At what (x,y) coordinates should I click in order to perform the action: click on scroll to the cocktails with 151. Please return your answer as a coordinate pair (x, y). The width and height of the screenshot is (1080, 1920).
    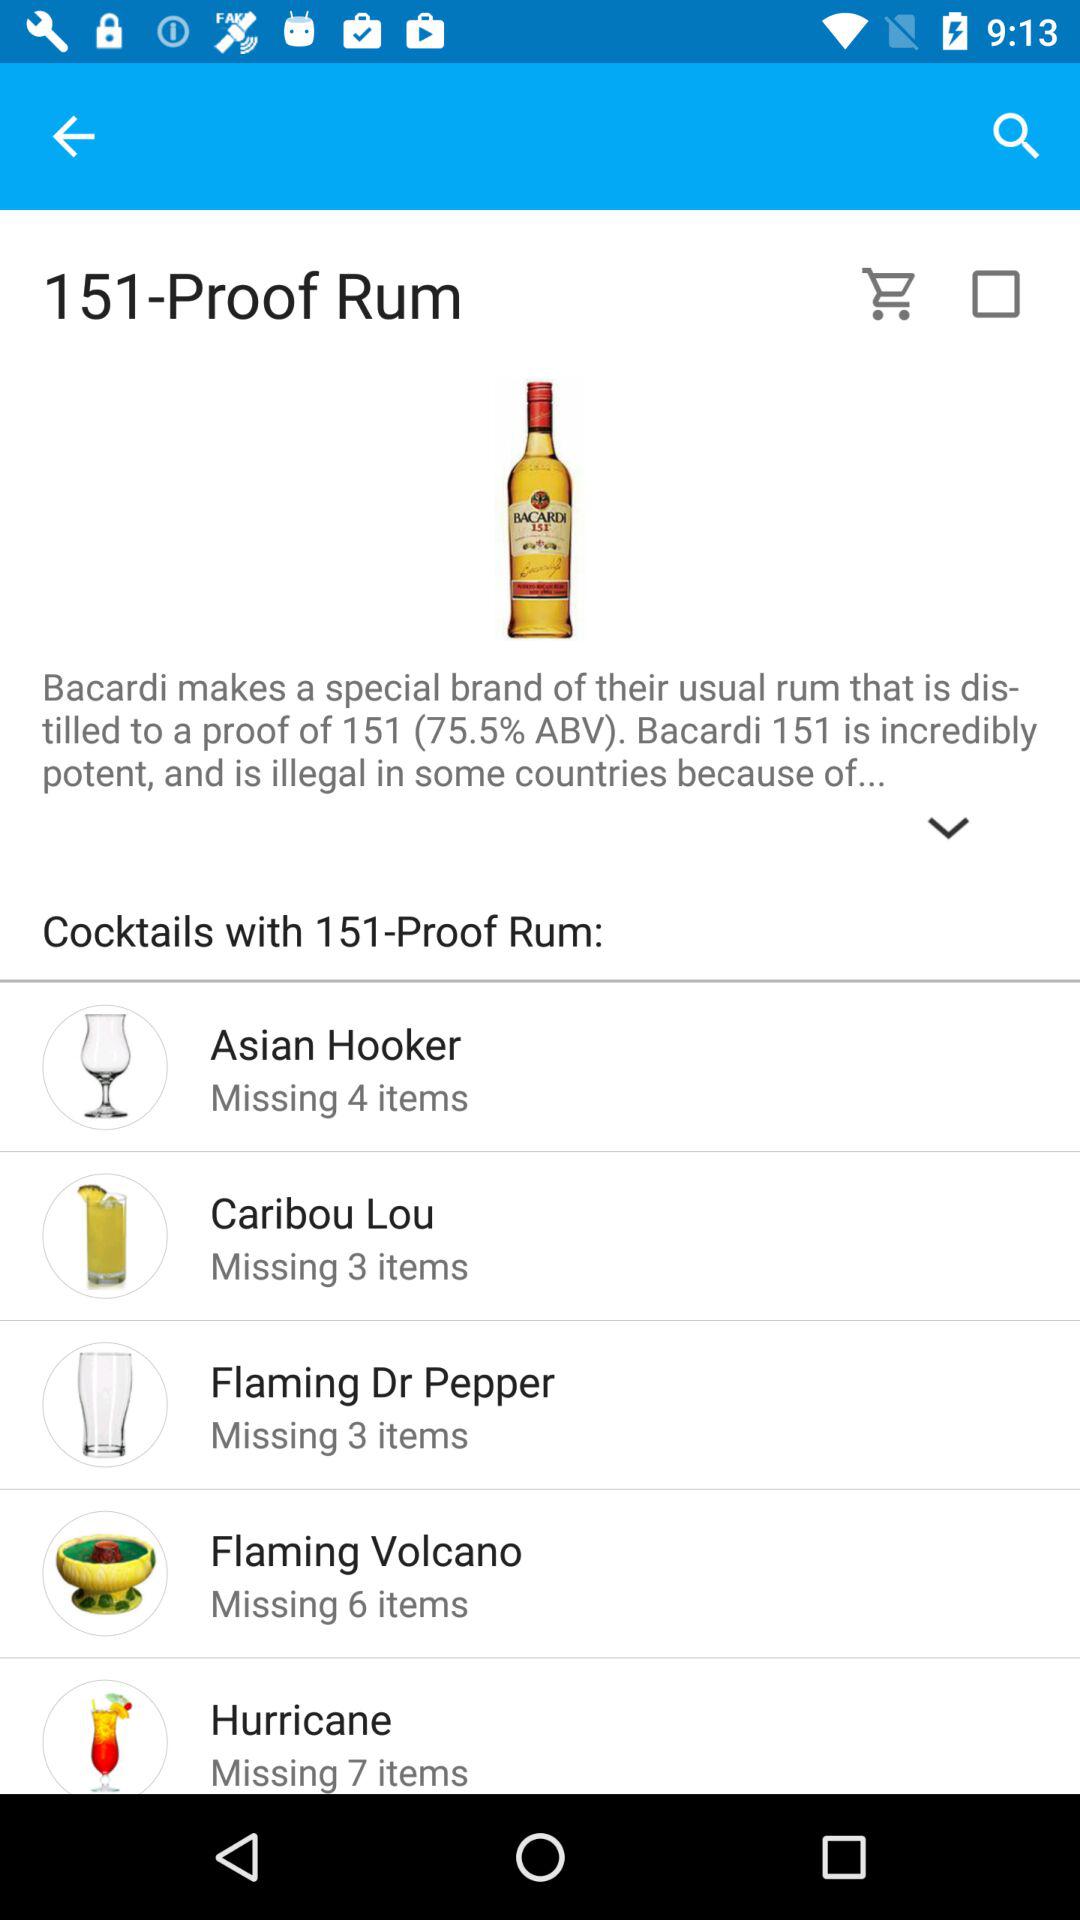
    Looking at the image, I should click on (540, 940).